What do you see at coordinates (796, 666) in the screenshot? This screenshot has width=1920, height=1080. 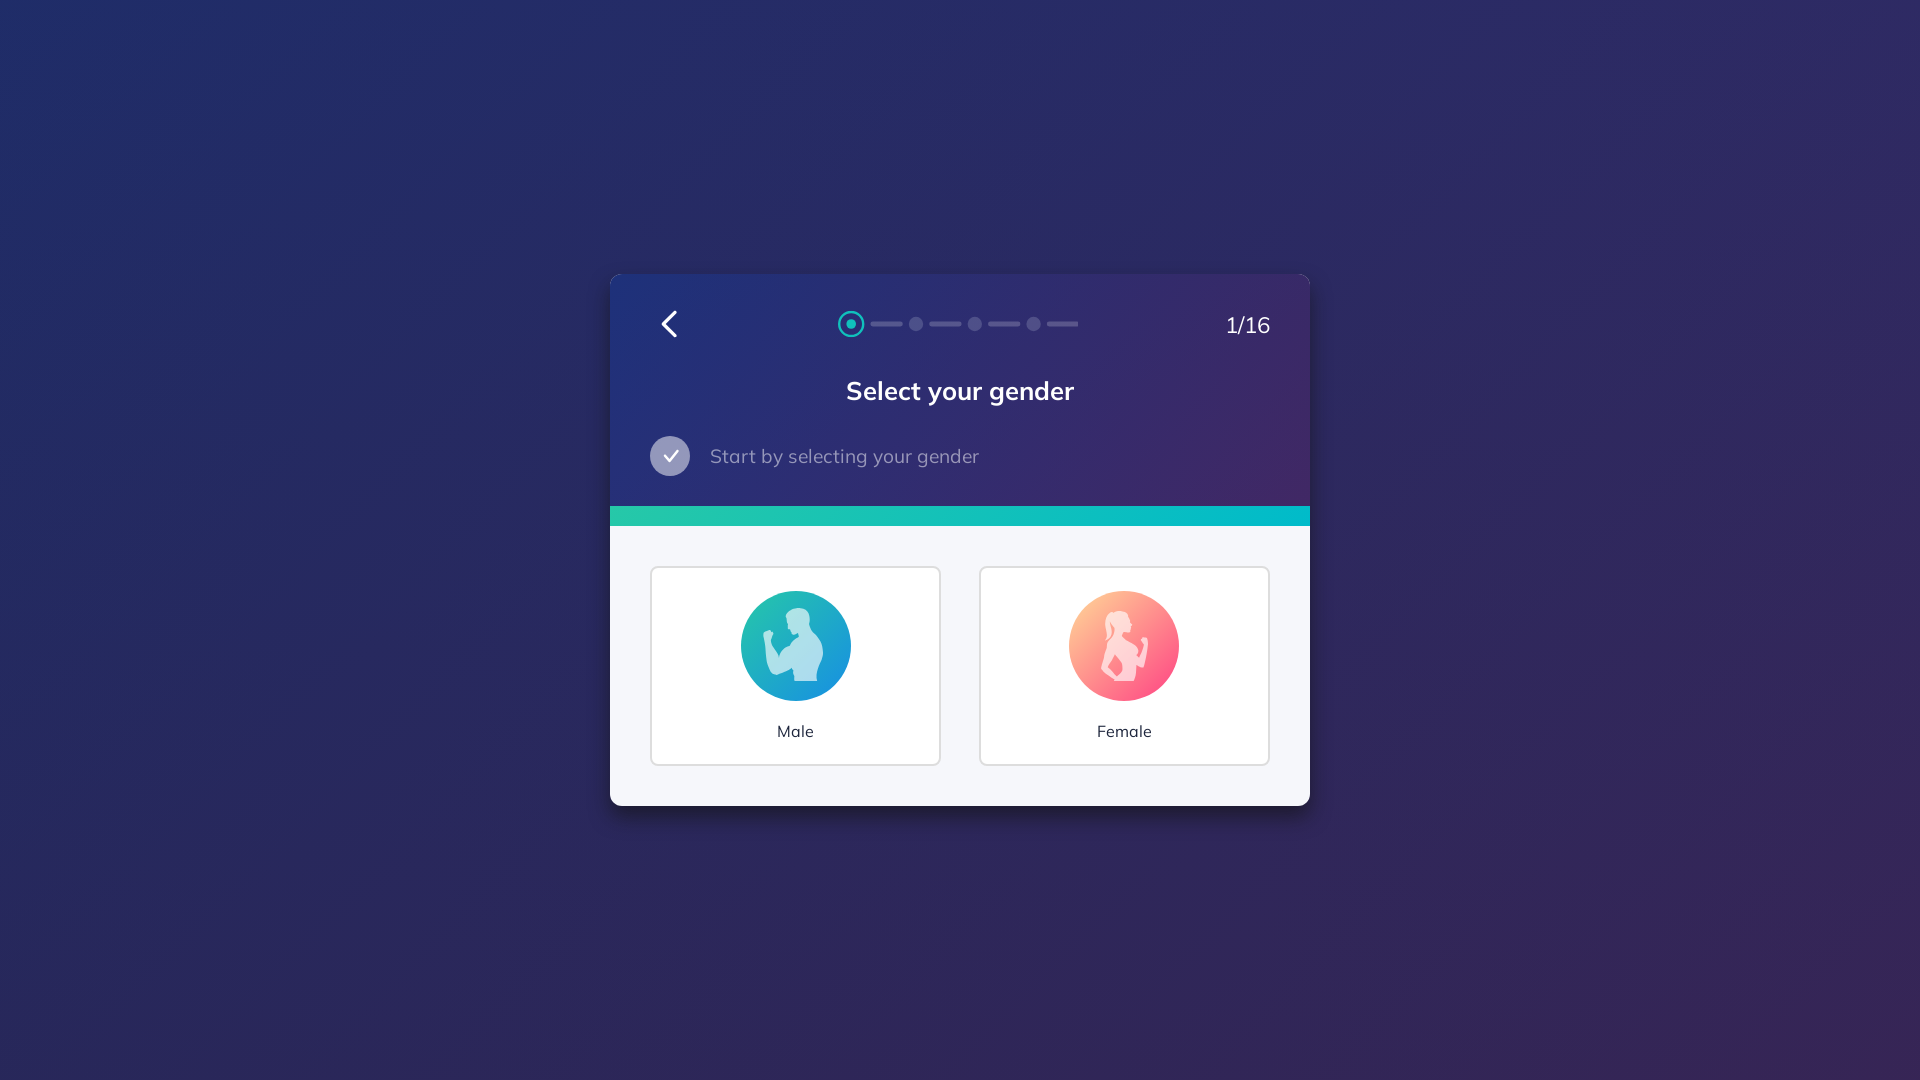 I see `Male` at bounding box center [796, 666].